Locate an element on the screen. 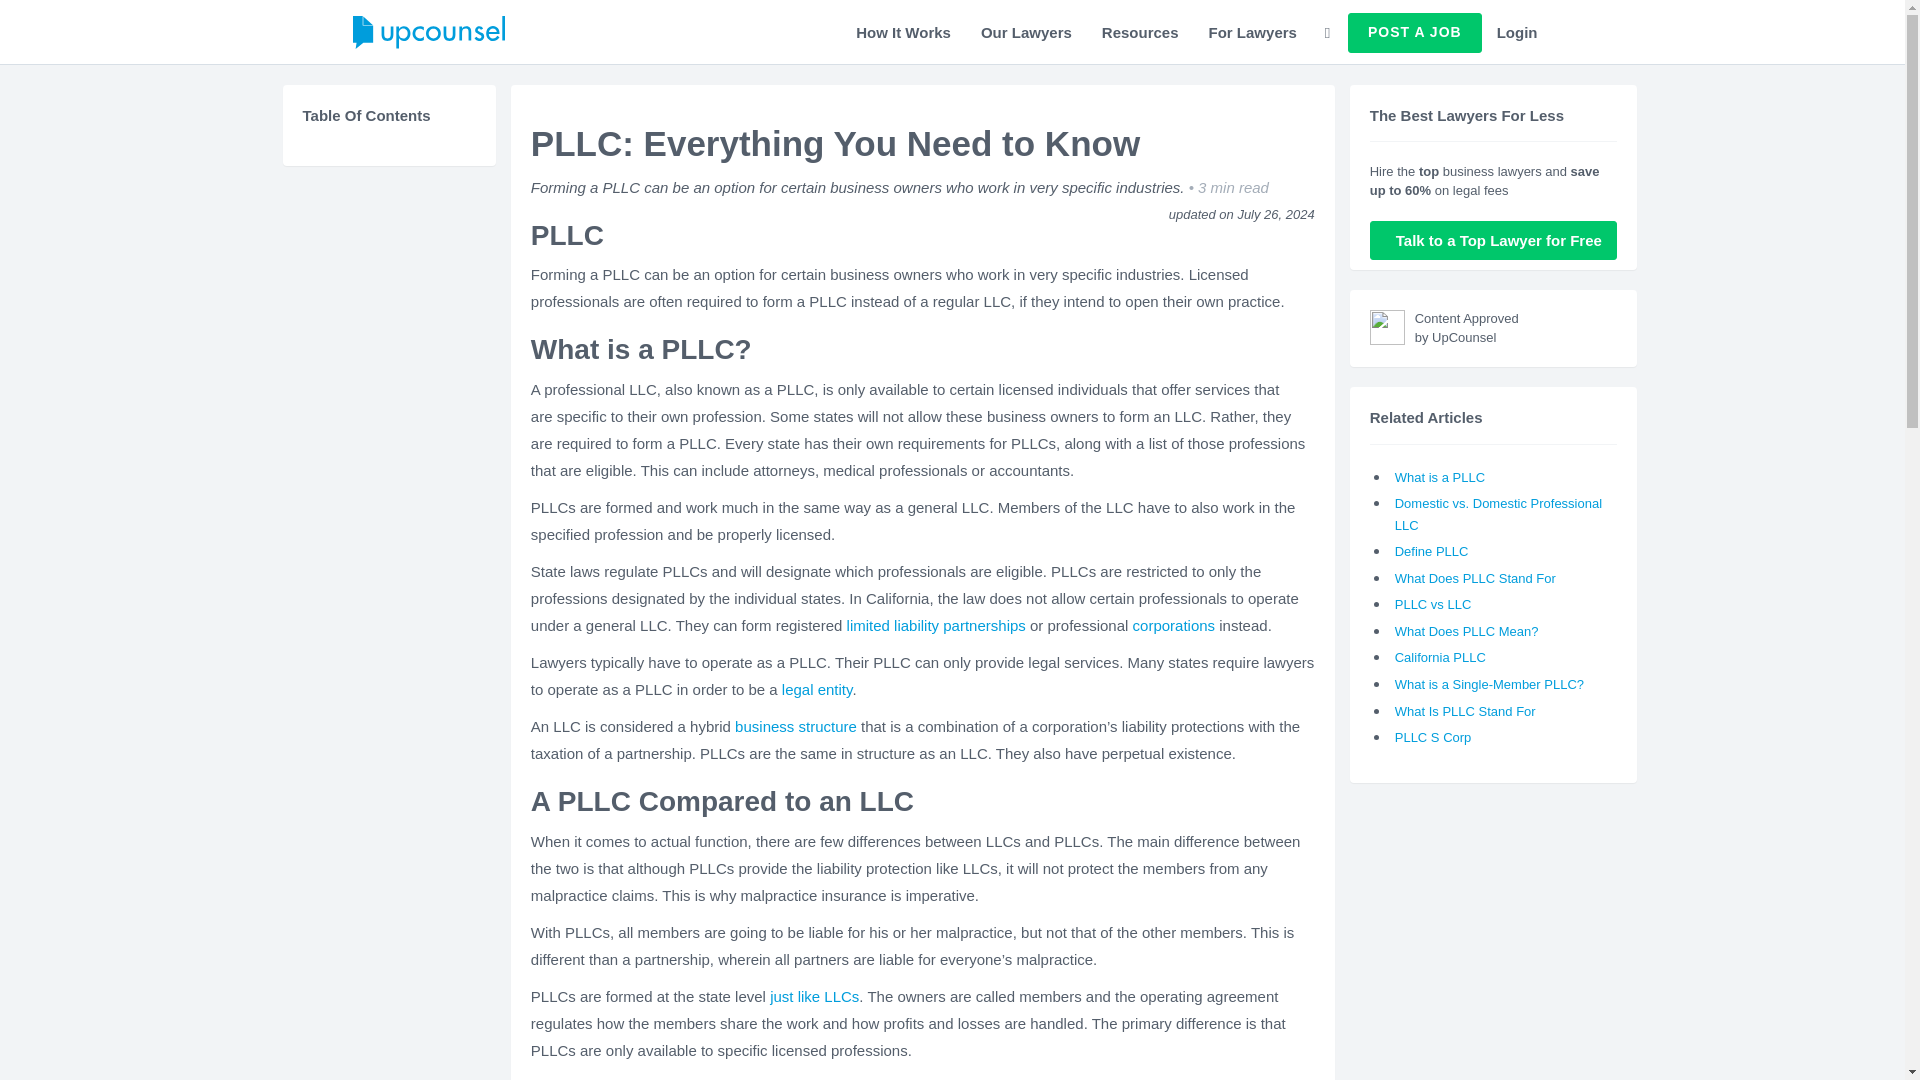 This screenshot has height=1080, width=1920. just like LLCs is located at coordinates (814, 996).